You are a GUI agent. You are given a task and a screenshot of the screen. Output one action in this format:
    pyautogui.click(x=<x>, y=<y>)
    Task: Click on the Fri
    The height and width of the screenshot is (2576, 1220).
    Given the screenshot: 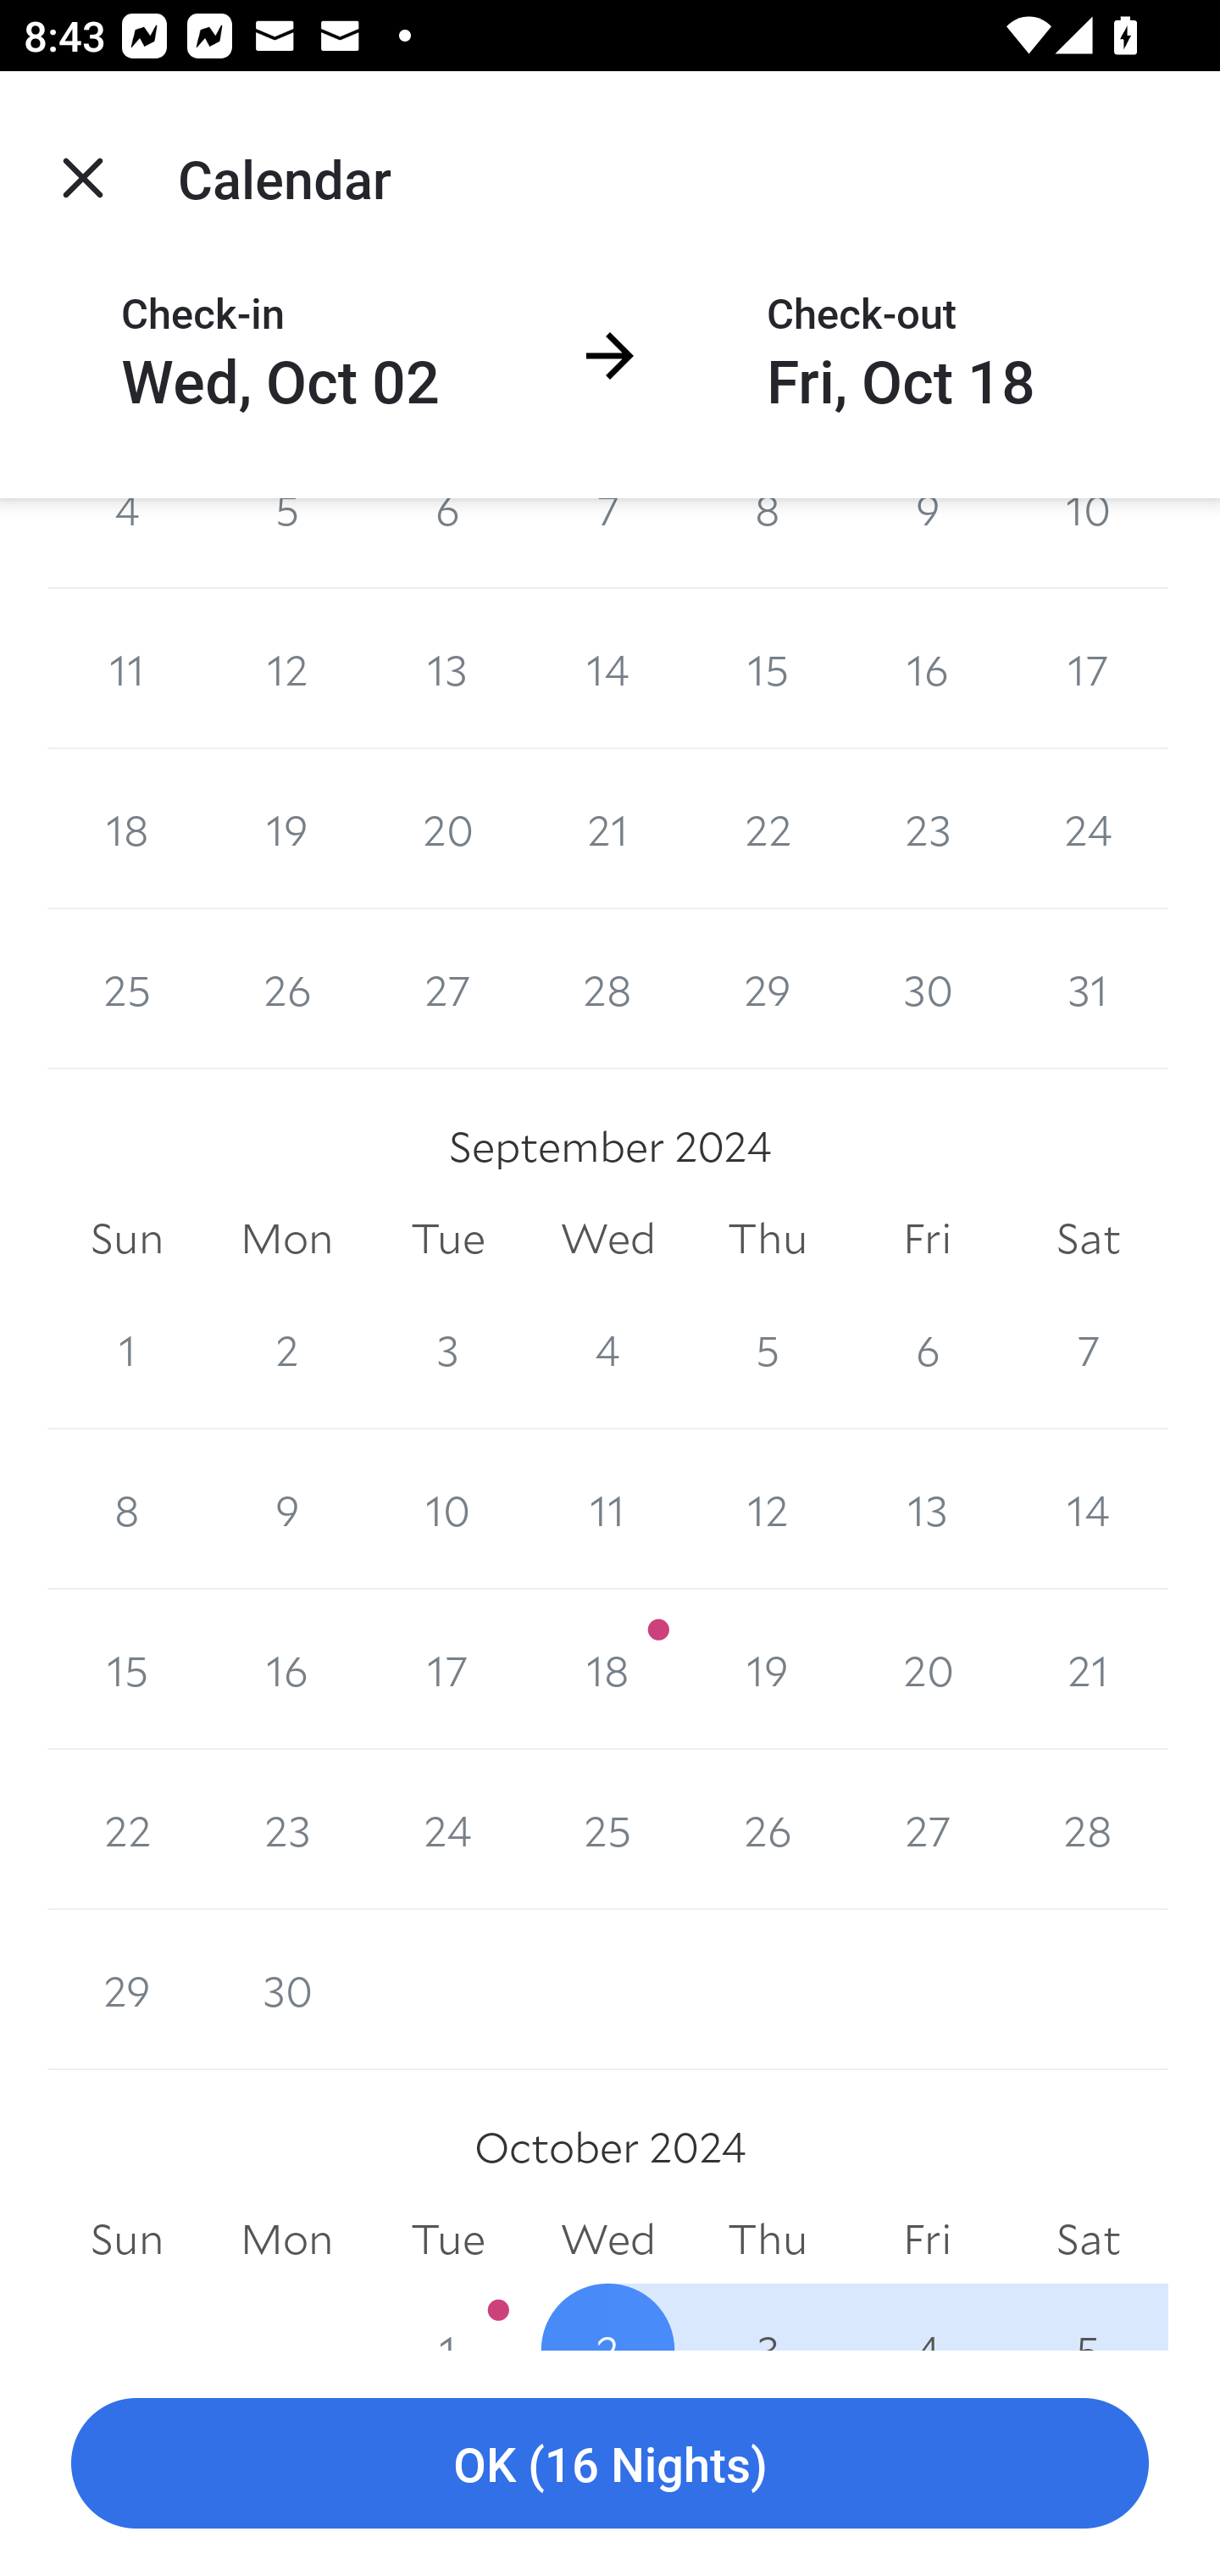 What is the action you would take?
    pyautogui.click(x=927, y=2240)
    